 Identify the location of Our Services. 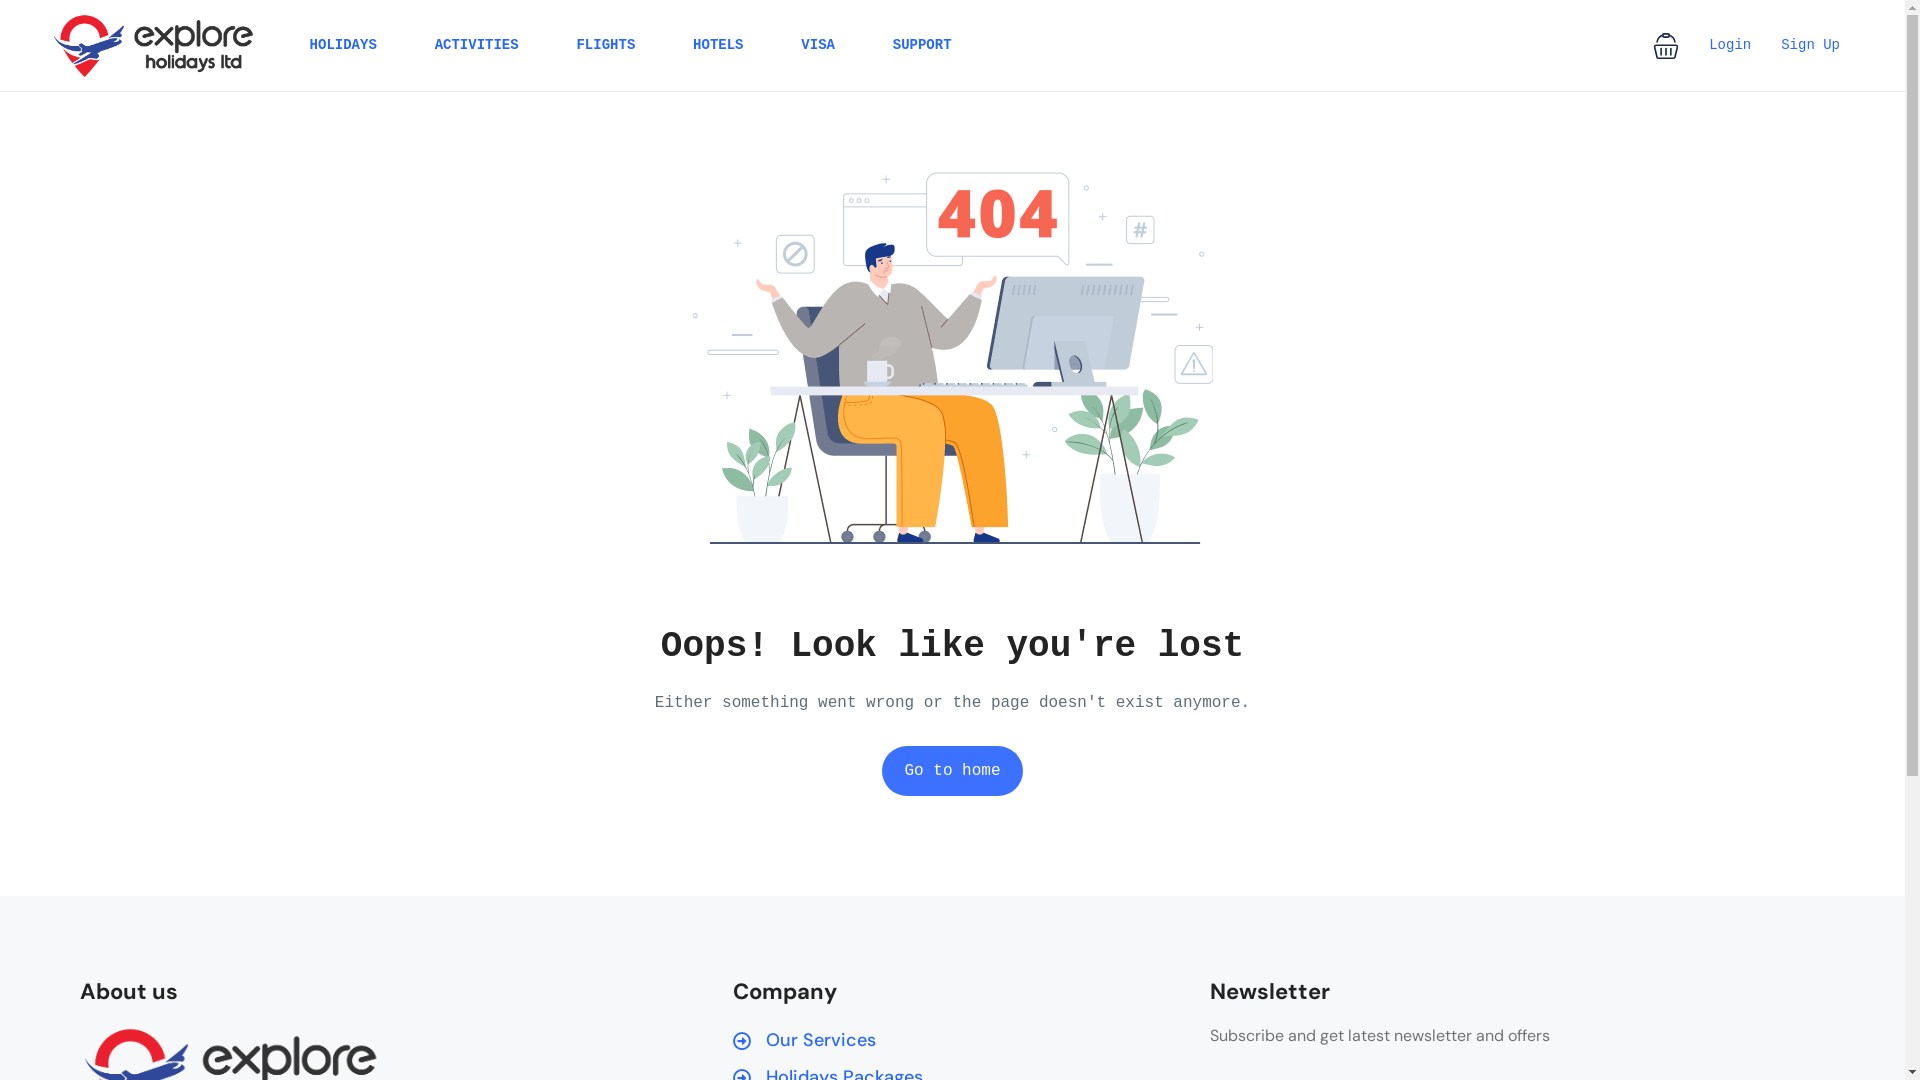
(944, 1040).